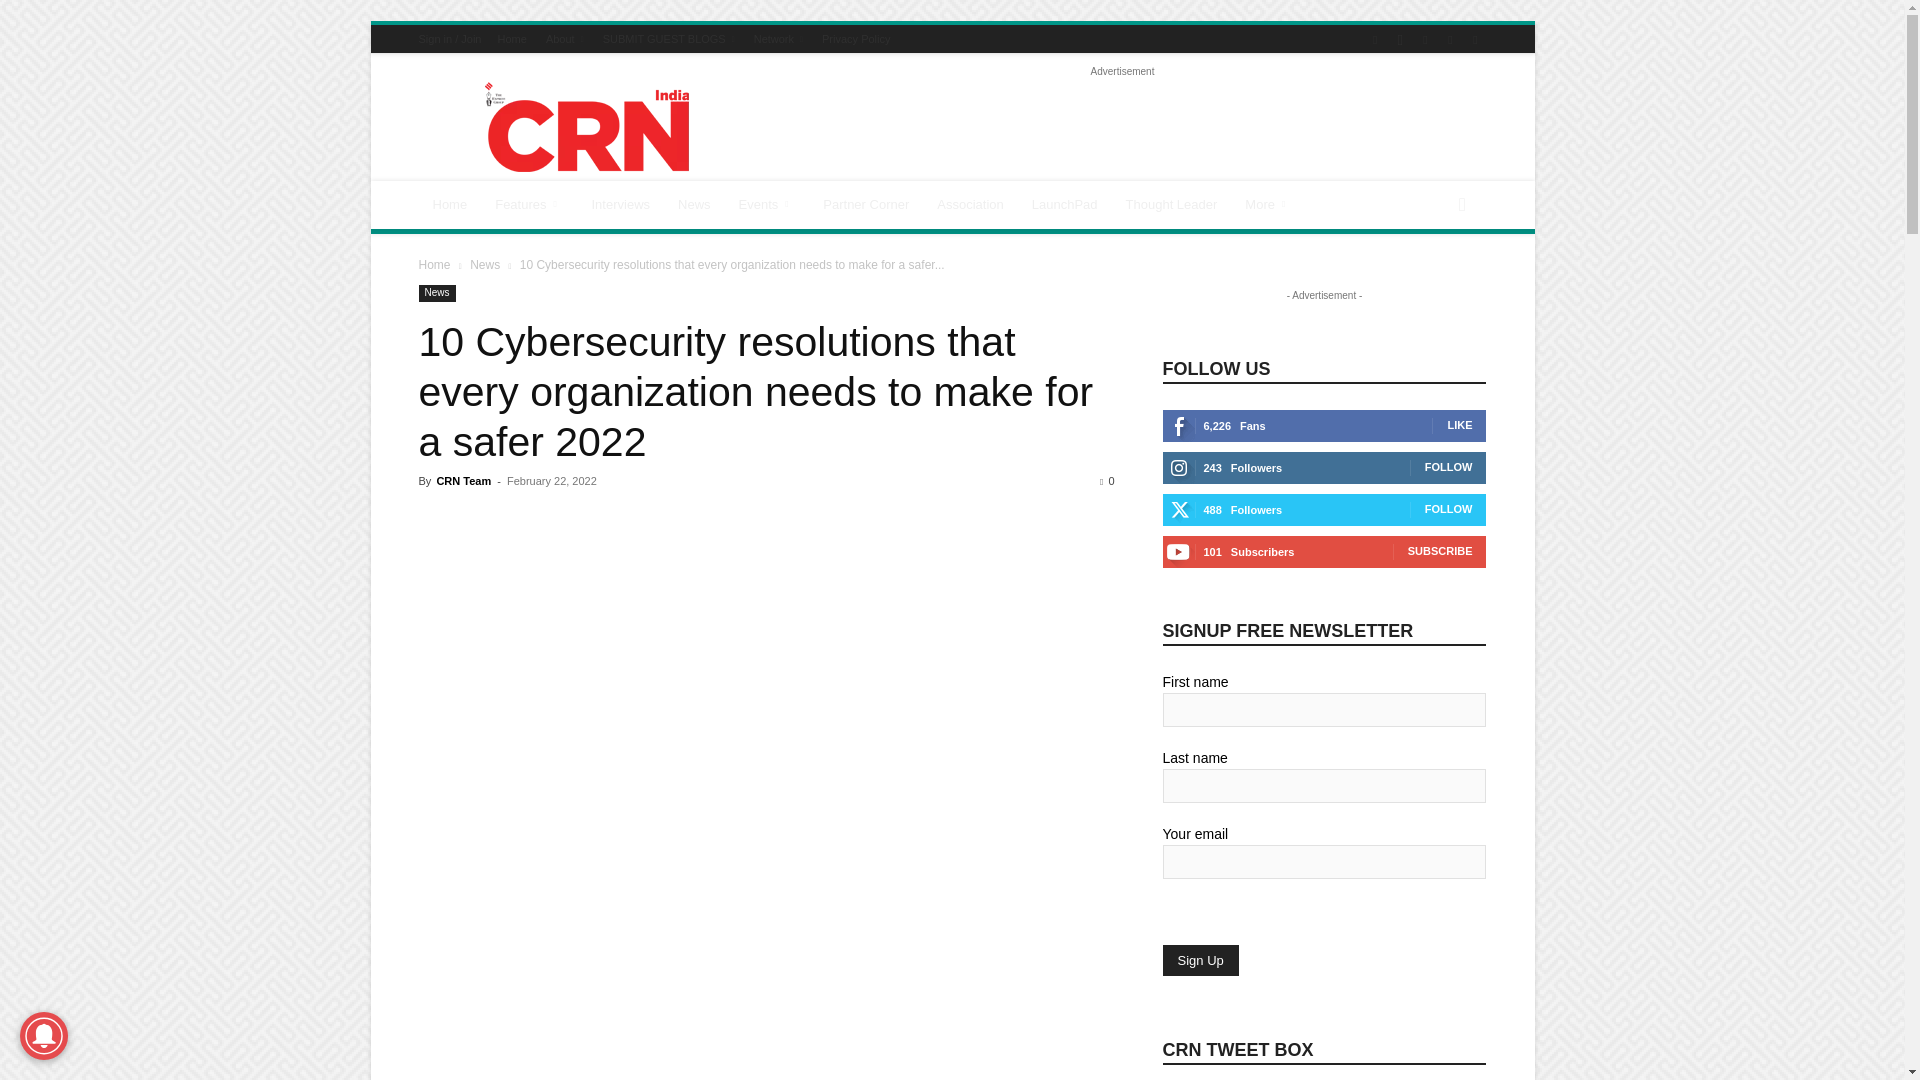  I want to click on CRN Logo, so click(587, 126).